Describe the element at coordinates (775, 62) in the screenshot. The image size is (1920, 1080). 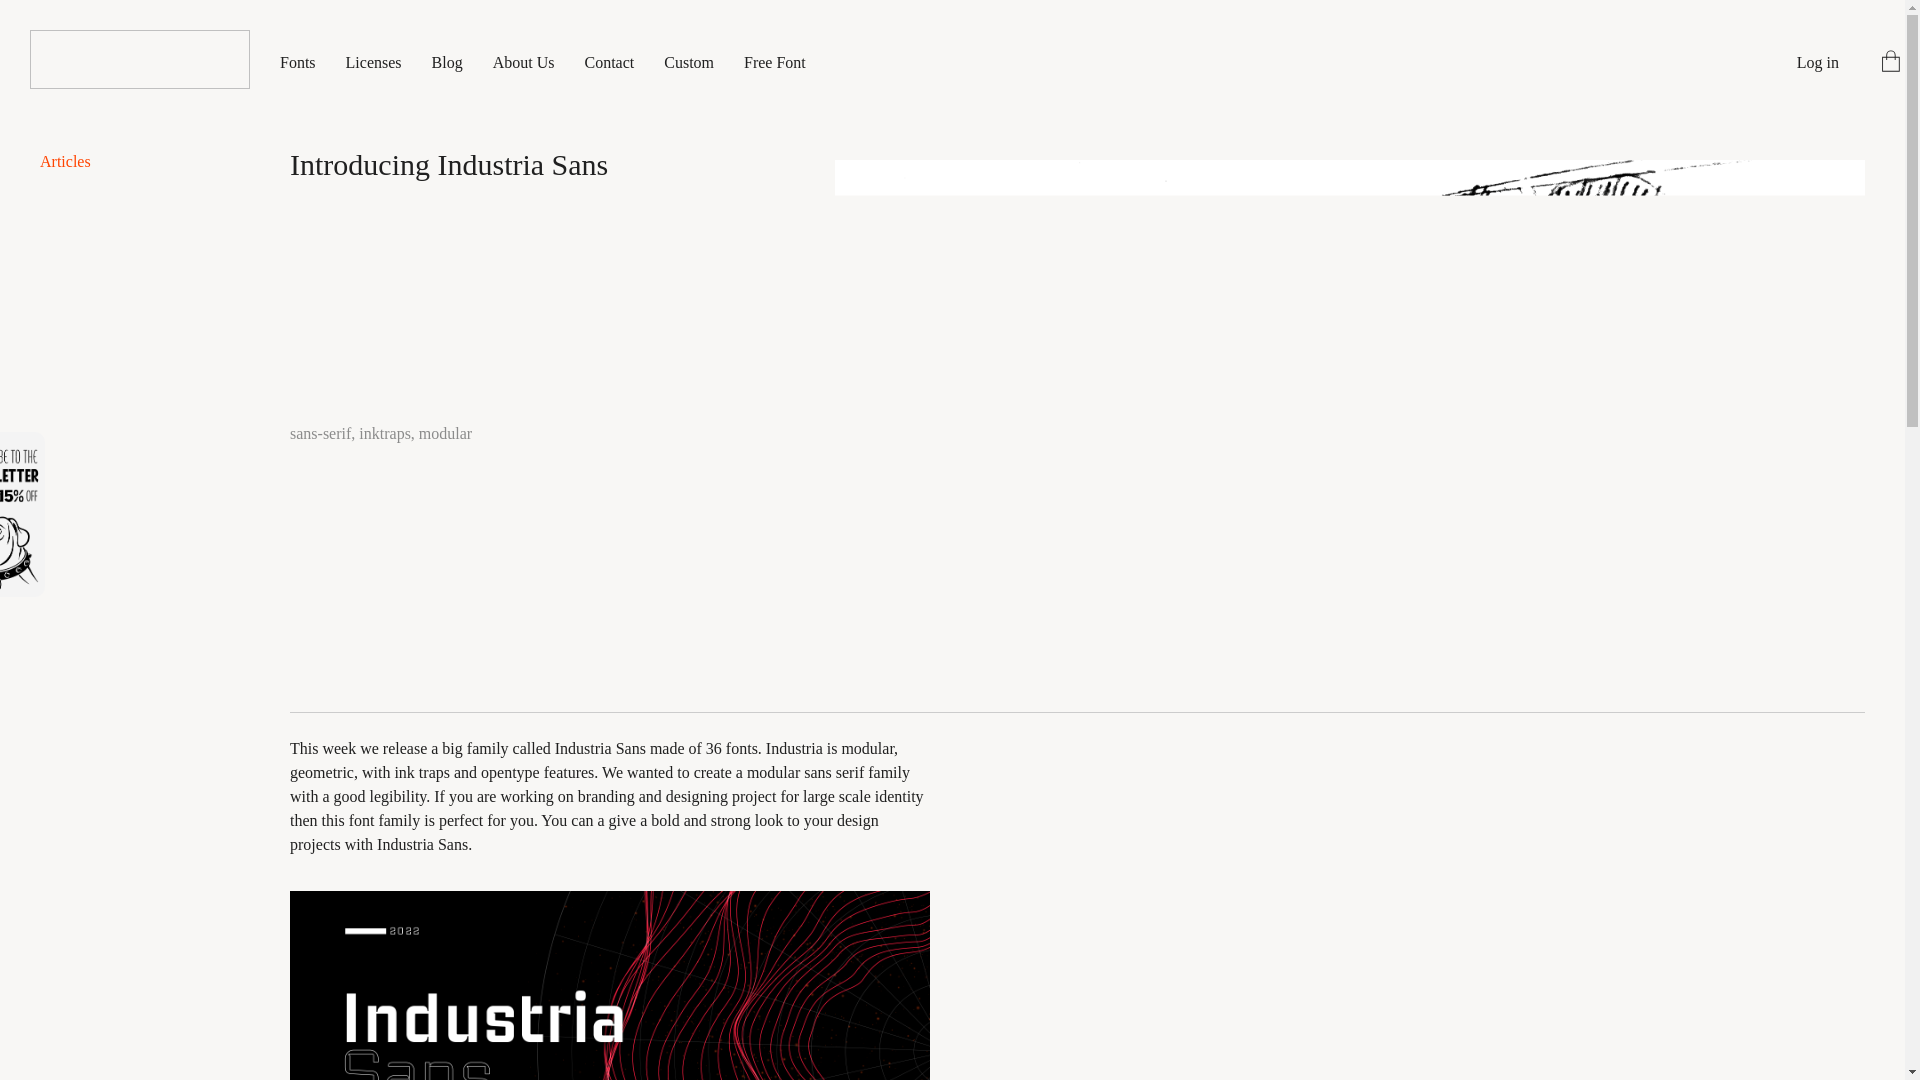
I see `Free Font` at that location.